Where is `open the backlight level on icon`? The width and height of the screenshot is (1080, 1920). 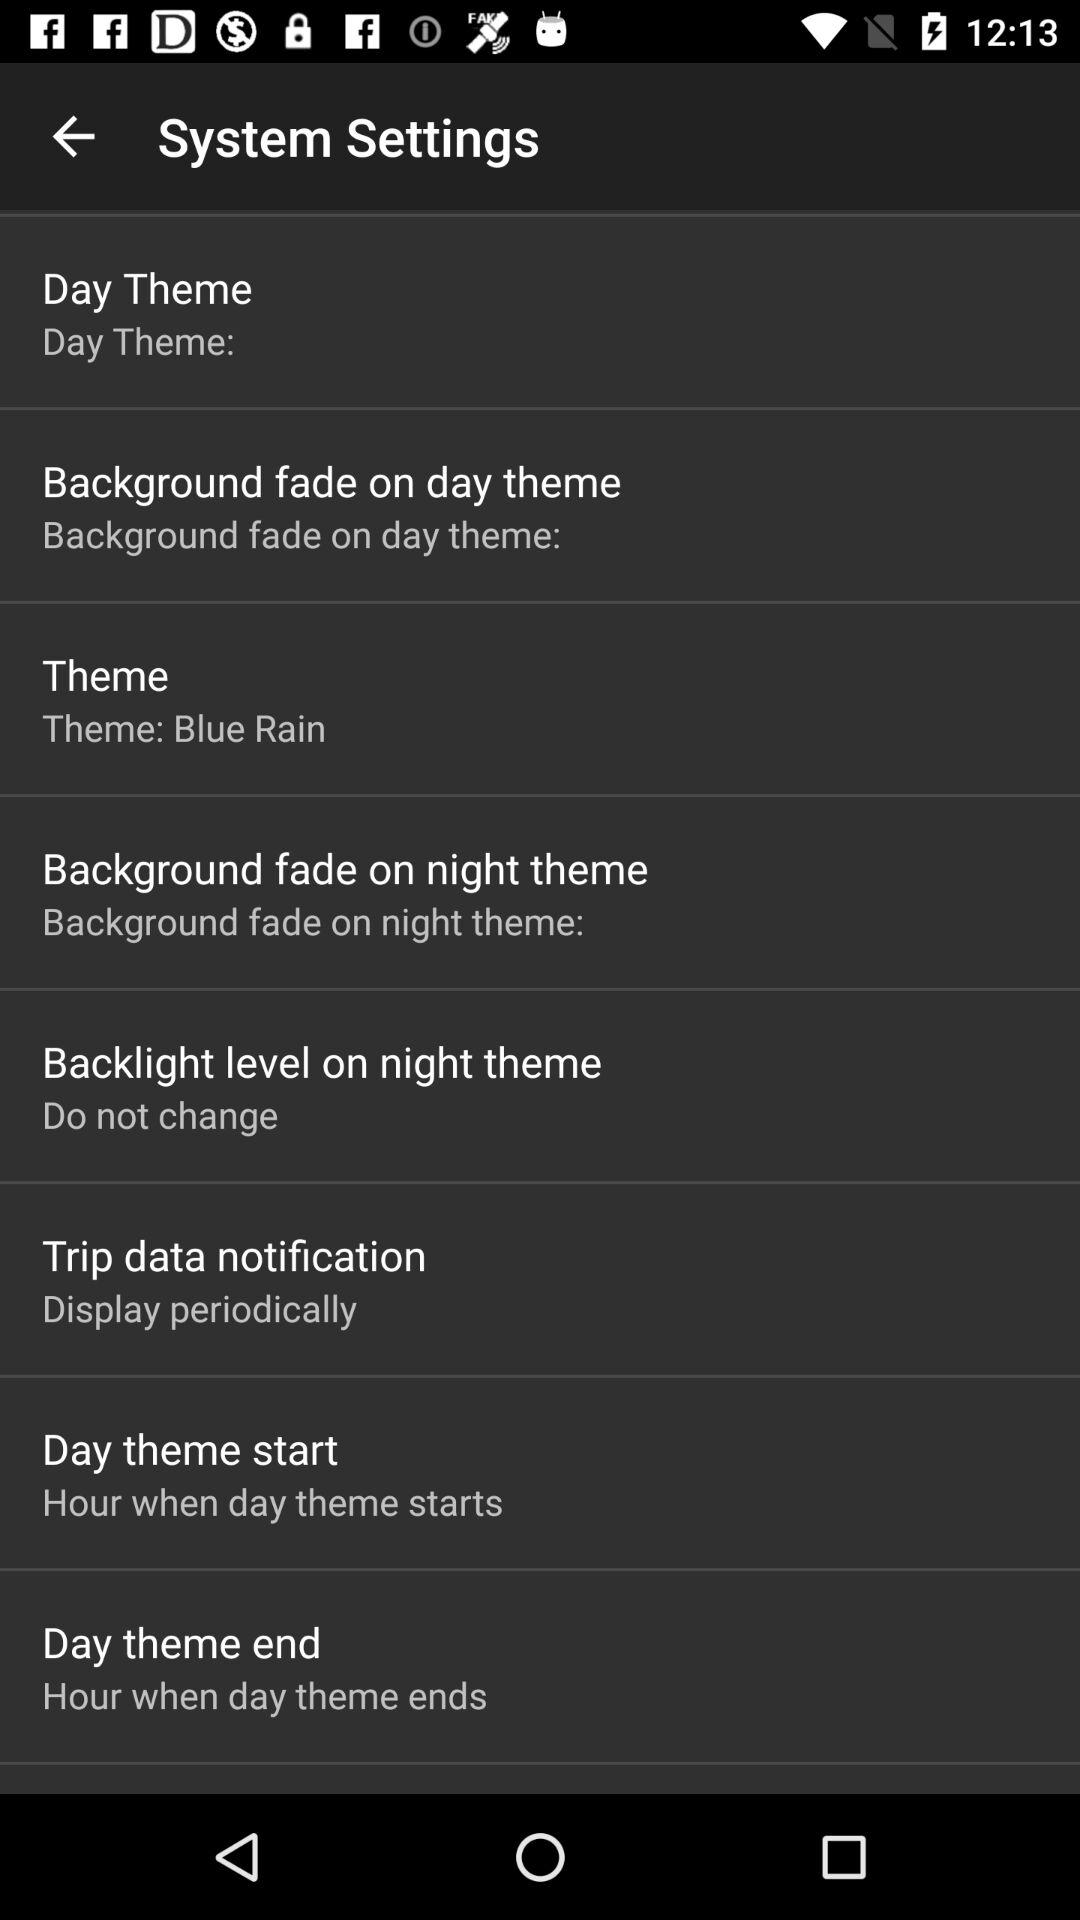
open the backlight level on icon is located at coordinates (322, 1060).